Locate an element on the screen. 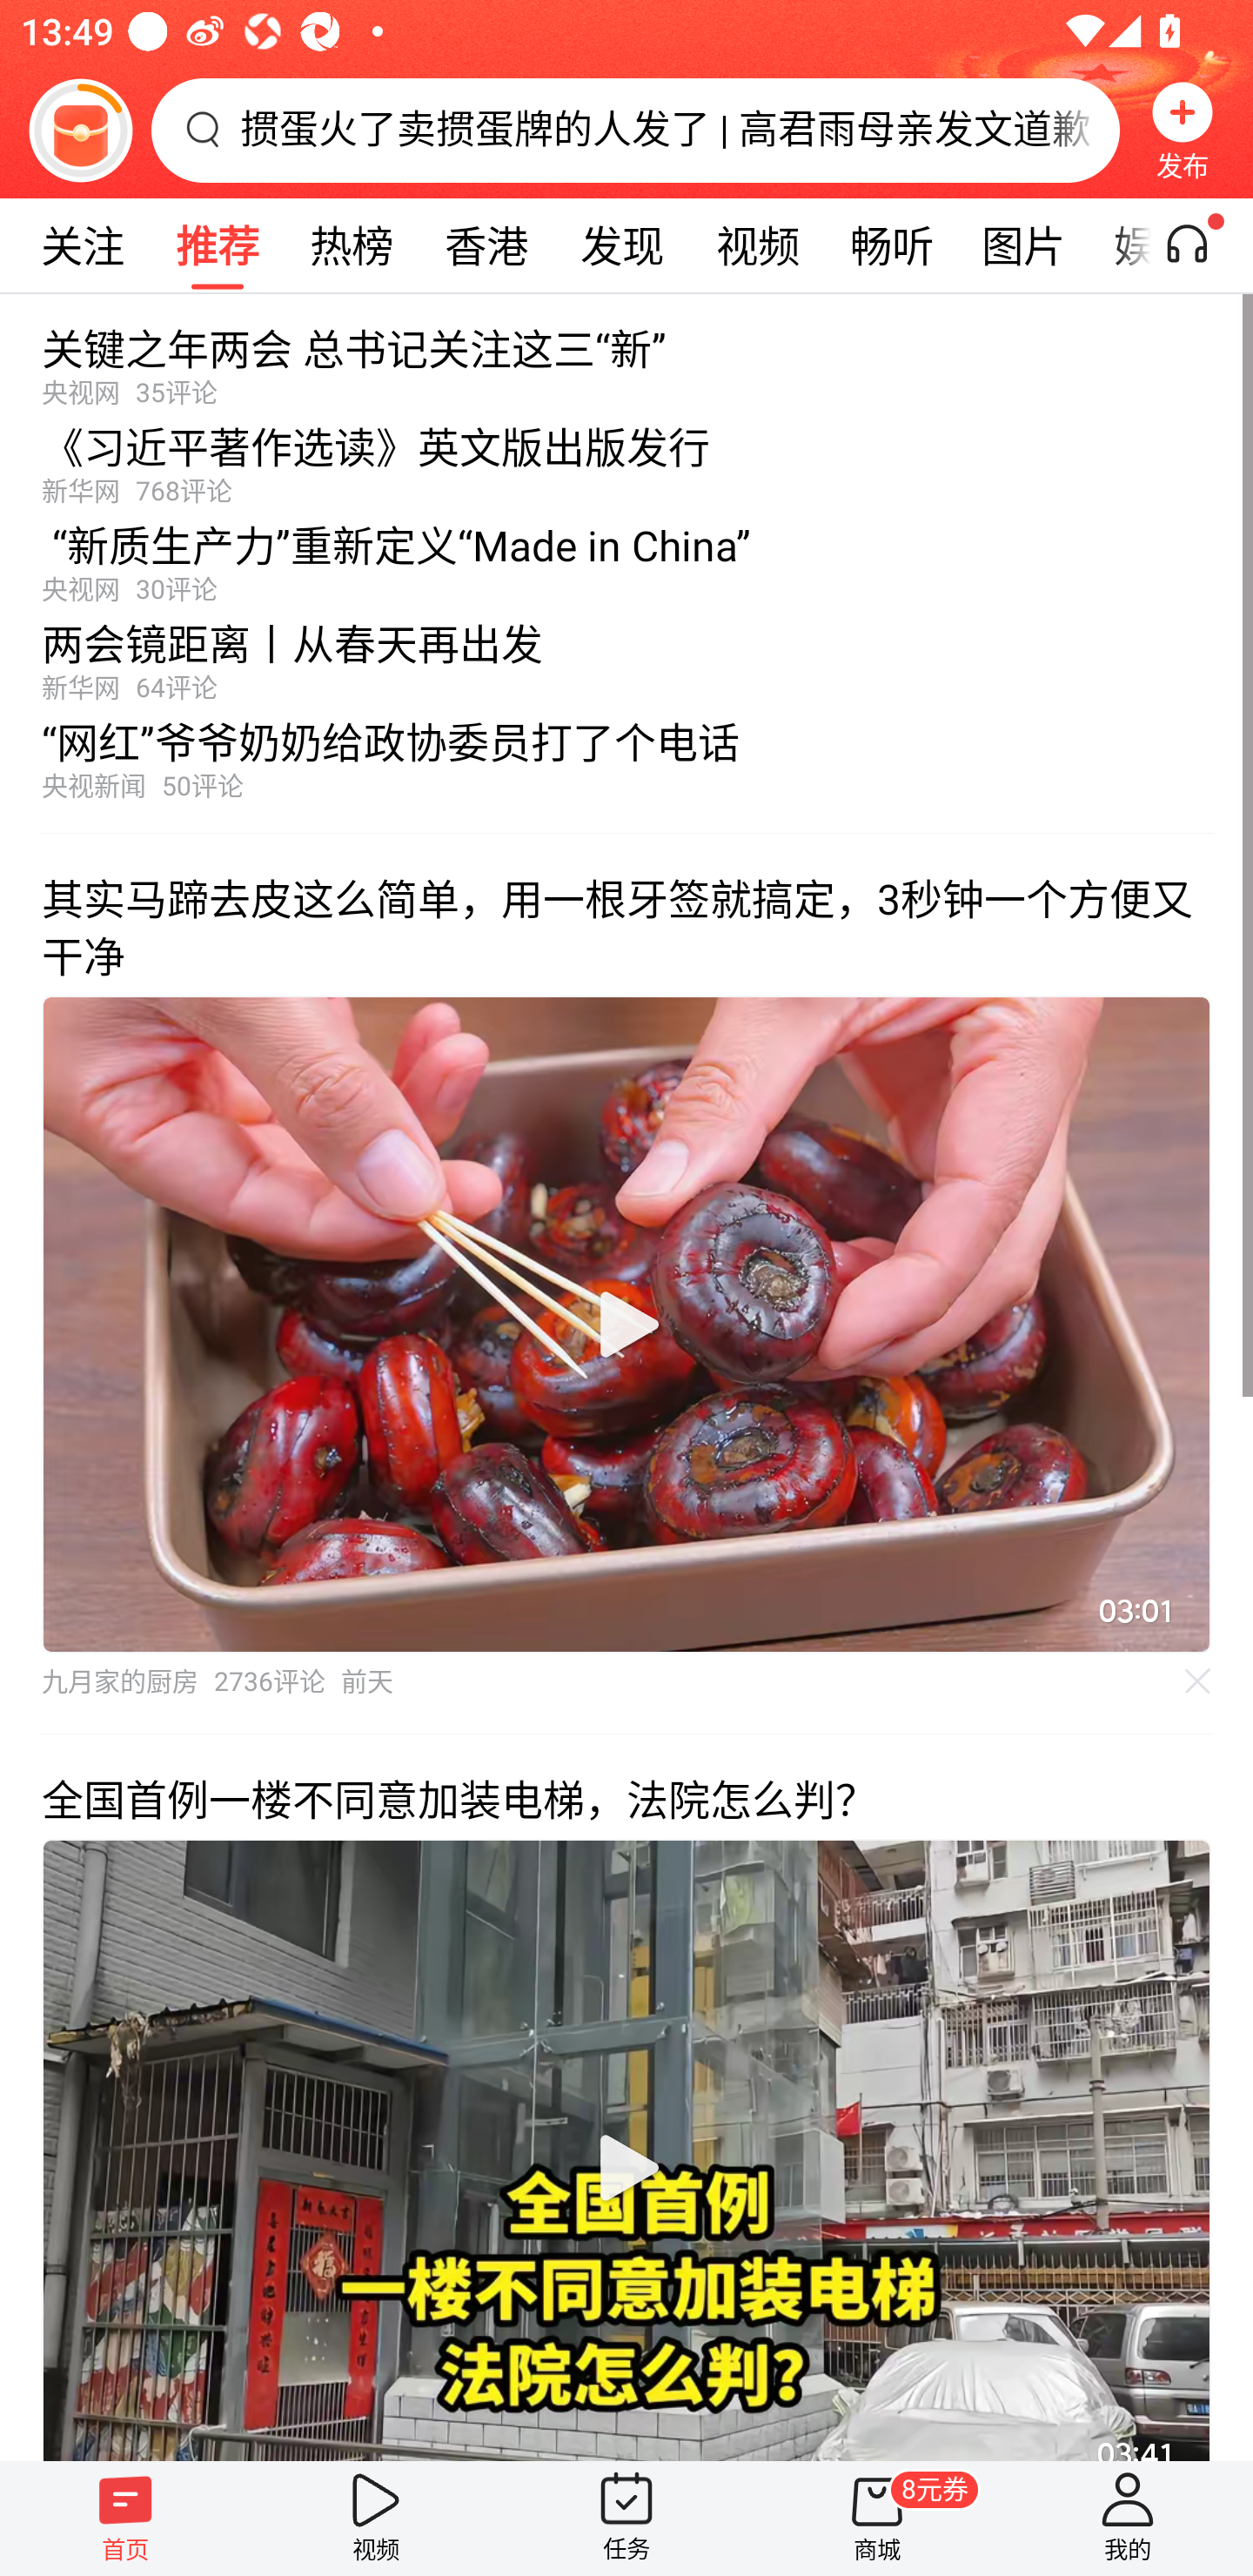 This screenshot has height=2576, width=1253. 首页 is located at coordinates (125, 2518).